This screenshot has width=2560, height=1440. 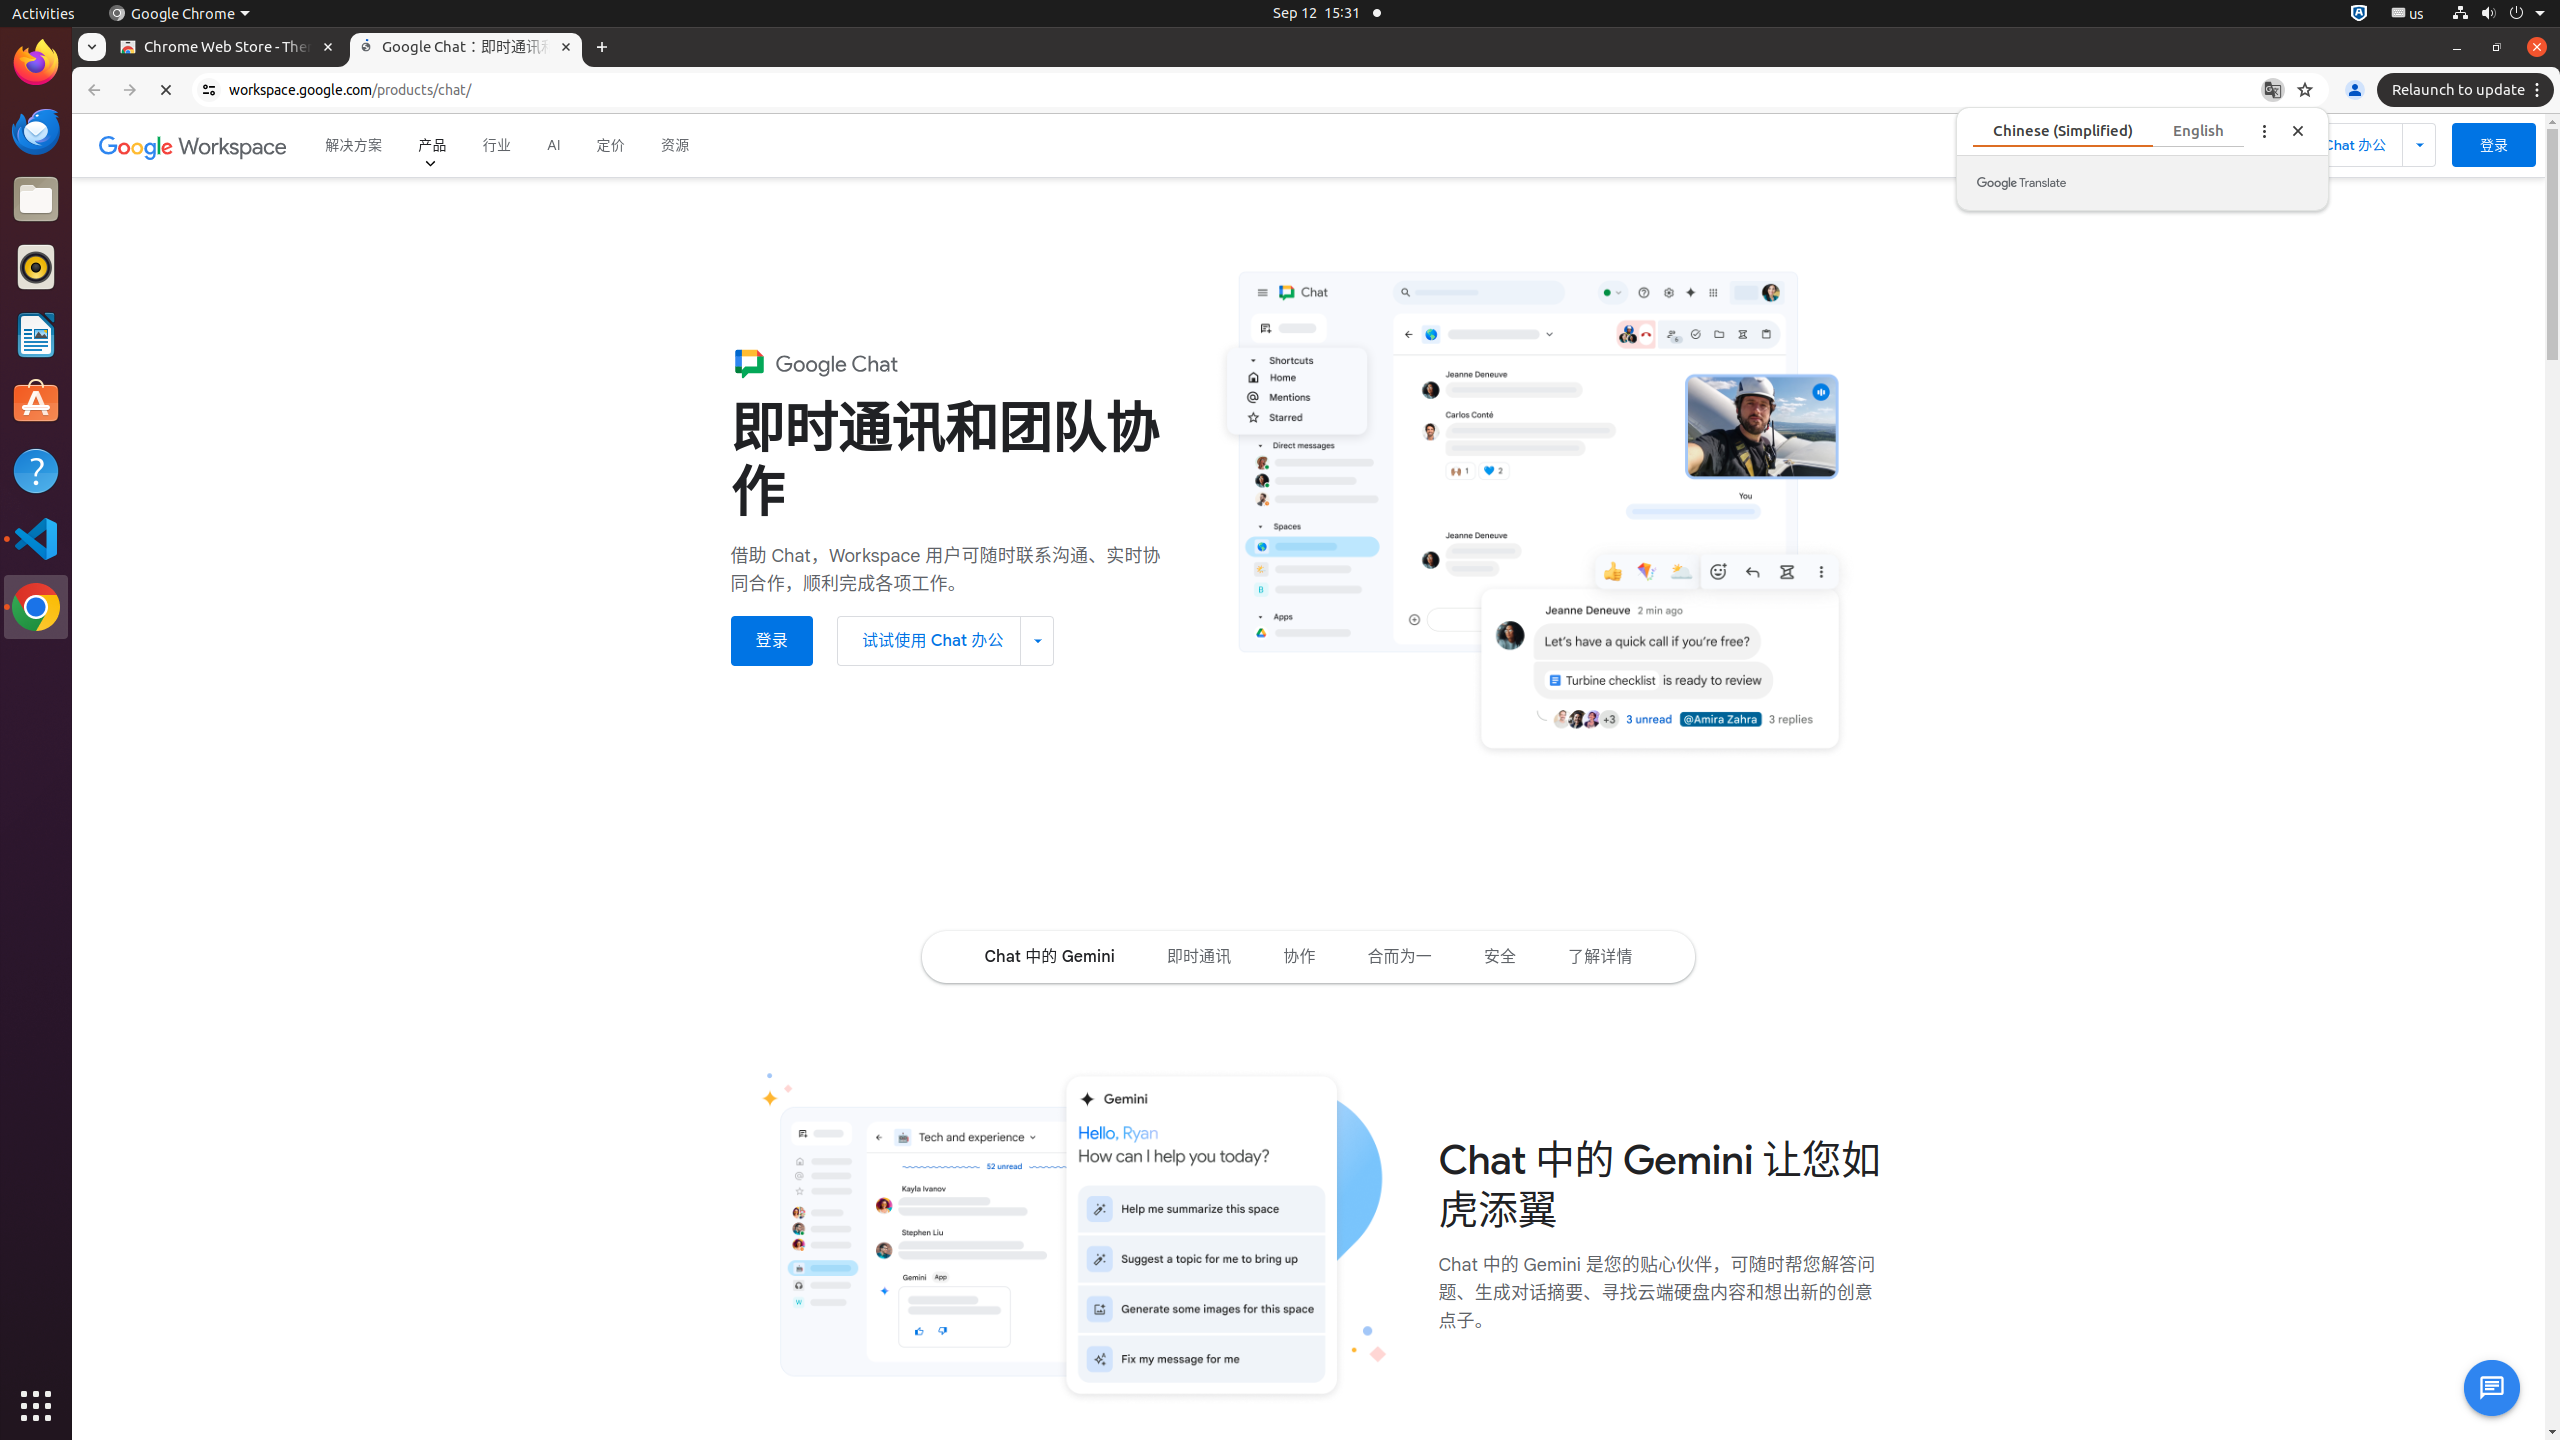 I want to click on Relaunch to update, so click(x=2468, y=90).